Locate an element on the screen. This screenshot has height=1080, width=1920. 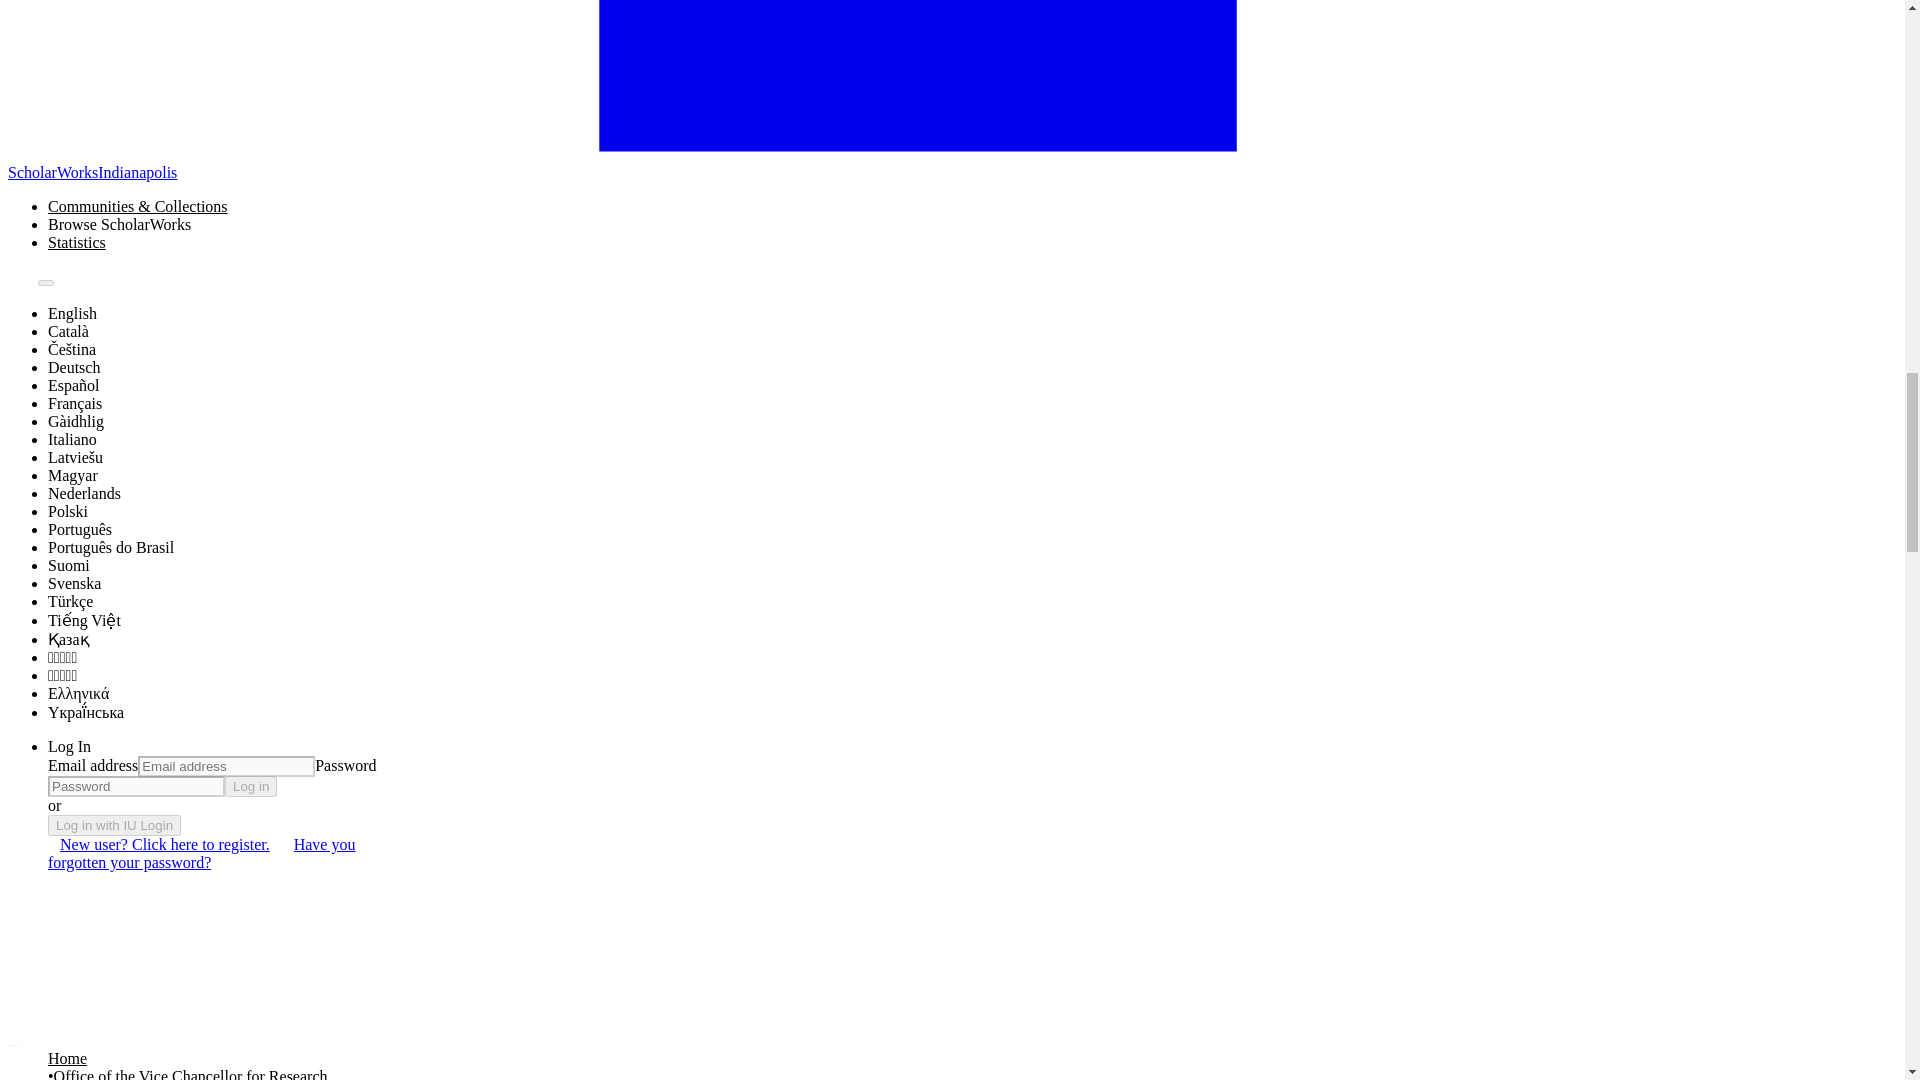
Statistics is located at coordinates (76, 242).